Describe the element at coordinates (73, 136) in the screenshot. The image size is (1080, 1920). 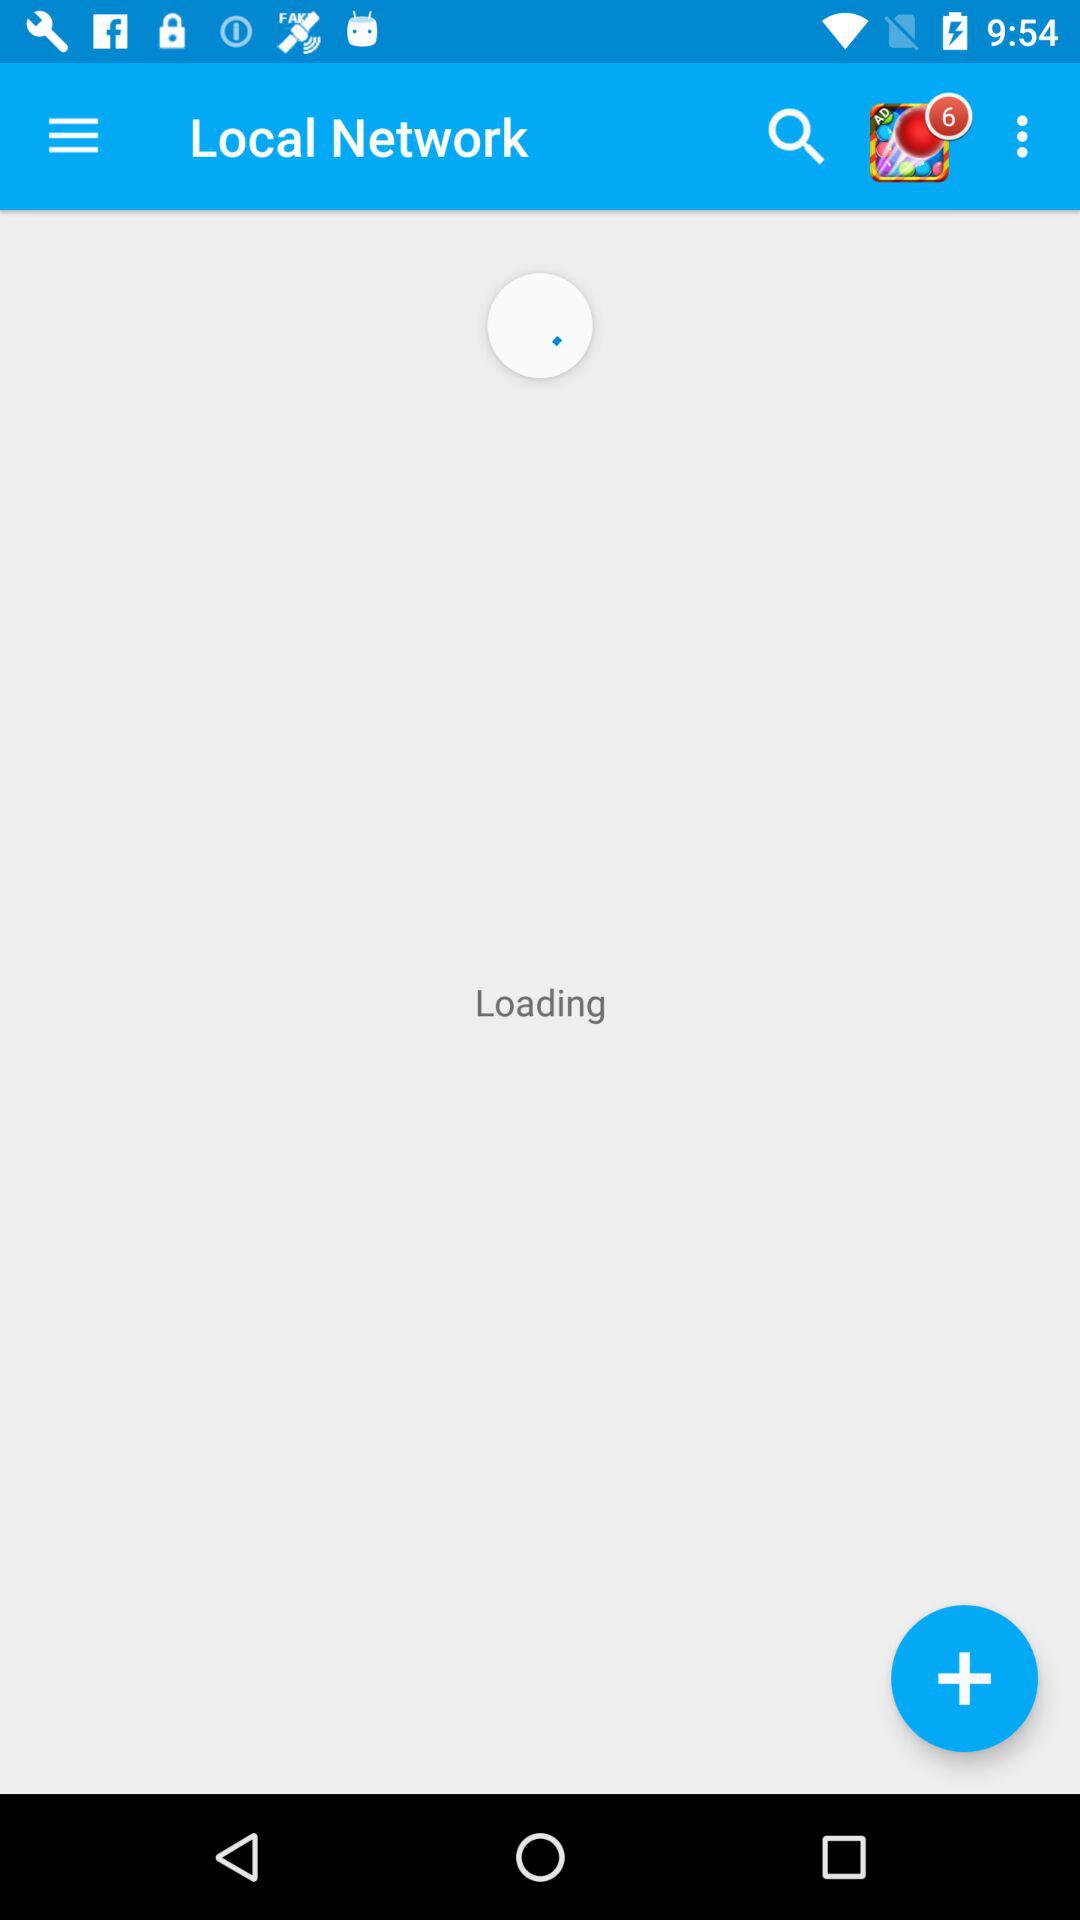
I see `press the app to the left of the local network` at that location.